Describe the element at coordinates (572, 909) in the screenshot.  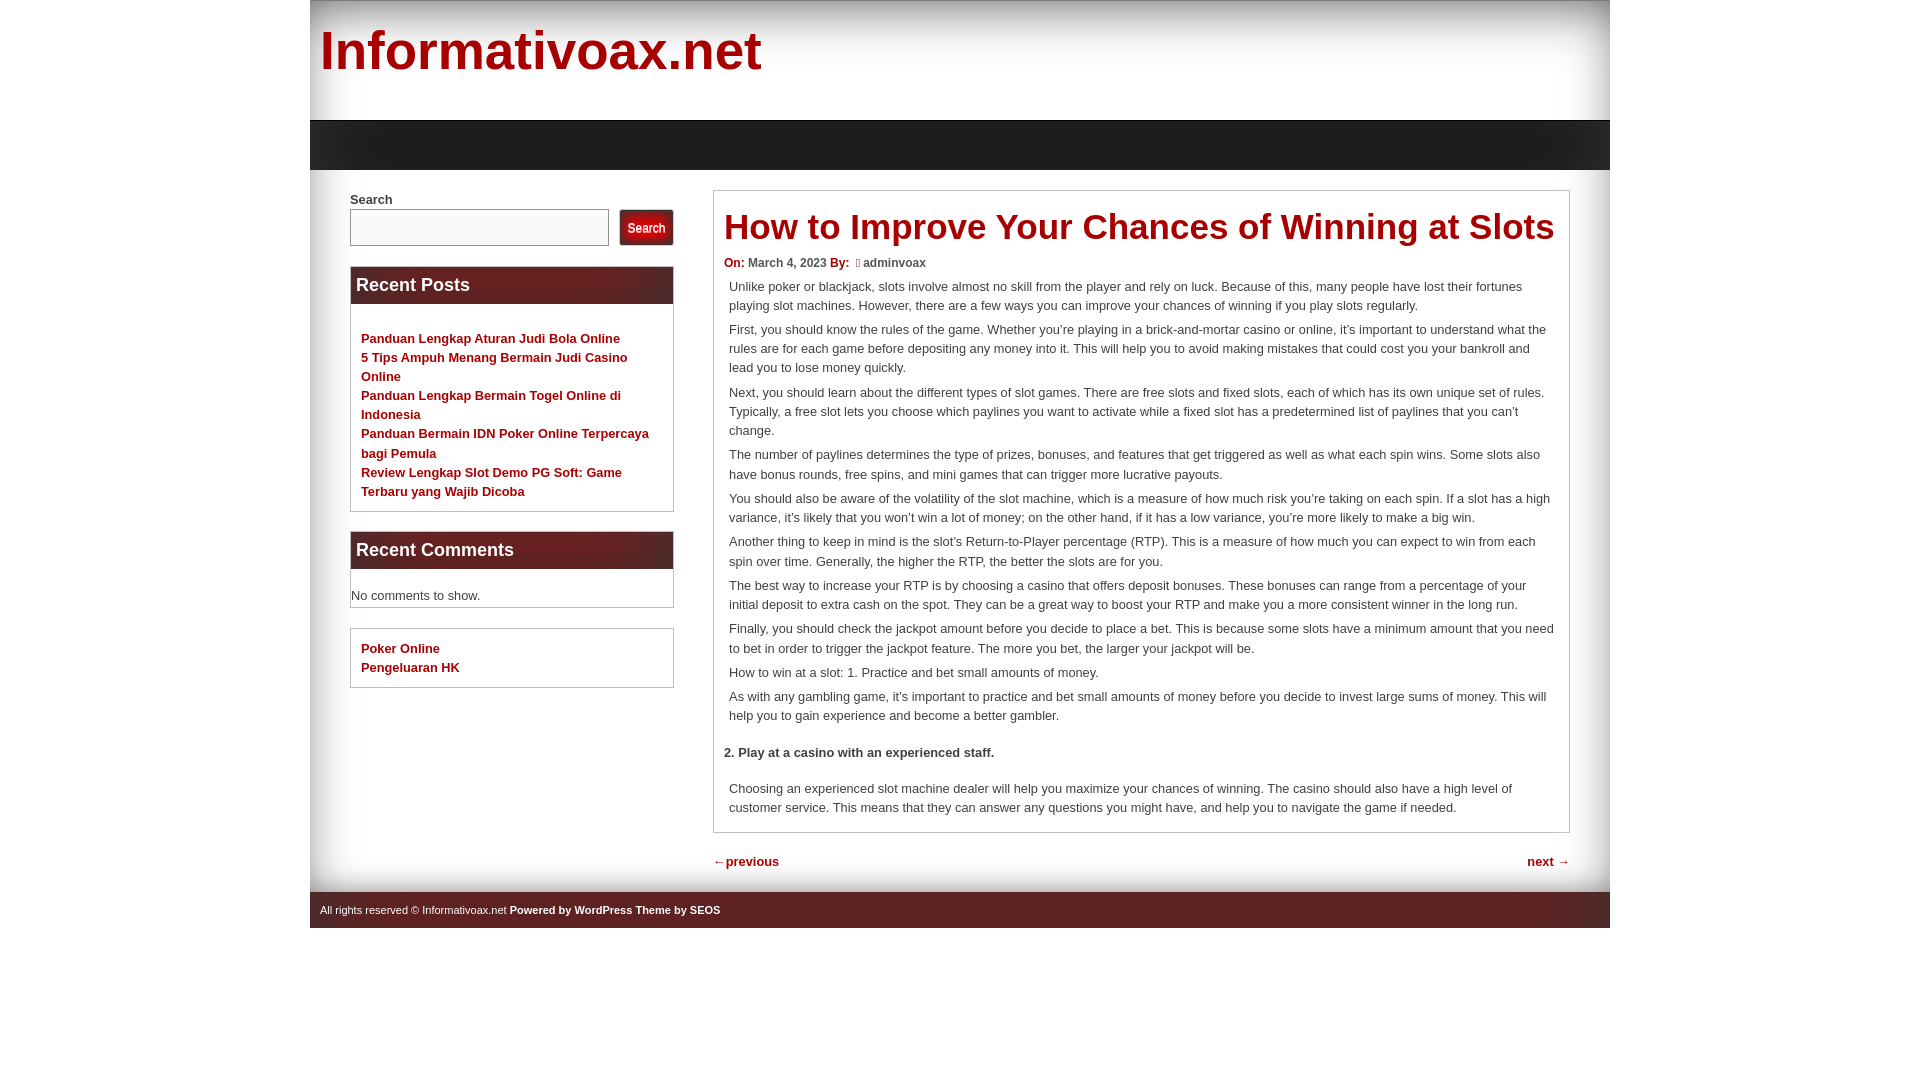
I see `Powered by WordPress` at that location.